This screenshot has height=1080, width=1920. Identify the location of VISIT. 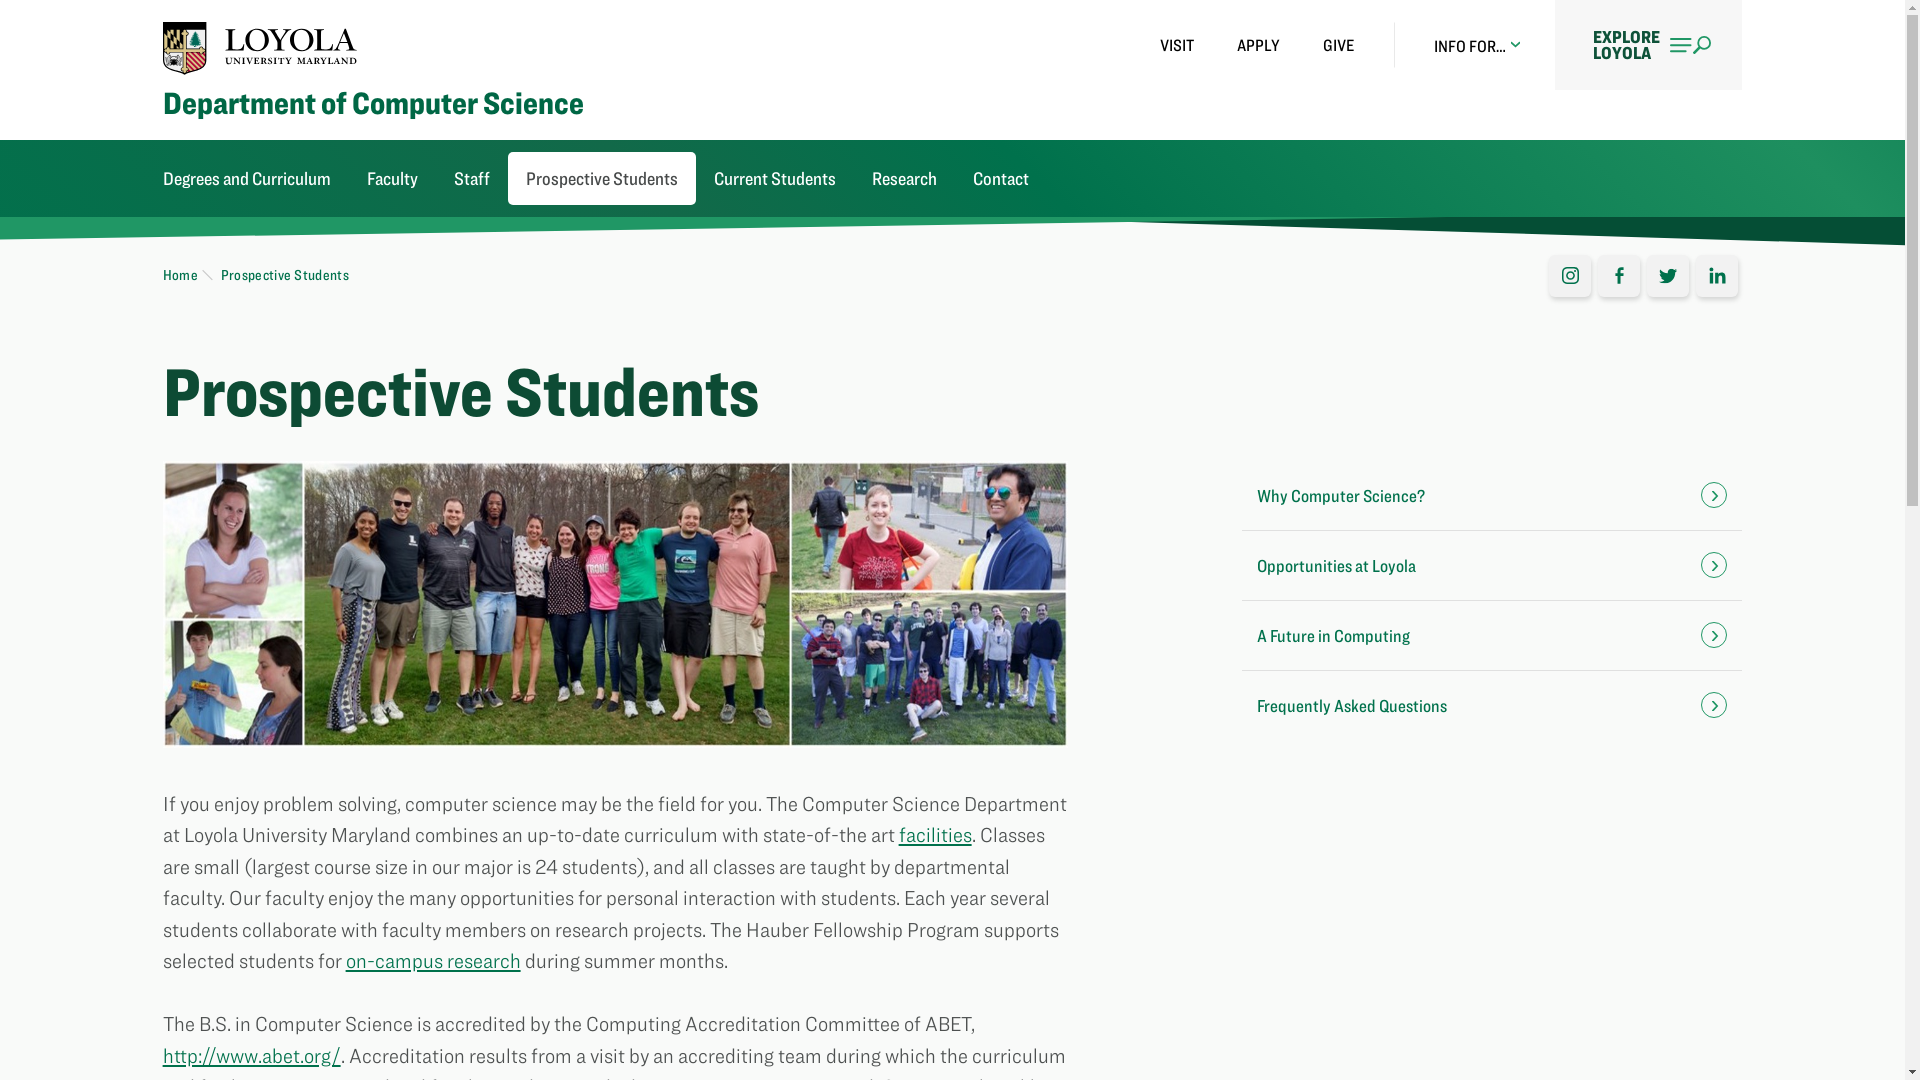
(1176, 45).